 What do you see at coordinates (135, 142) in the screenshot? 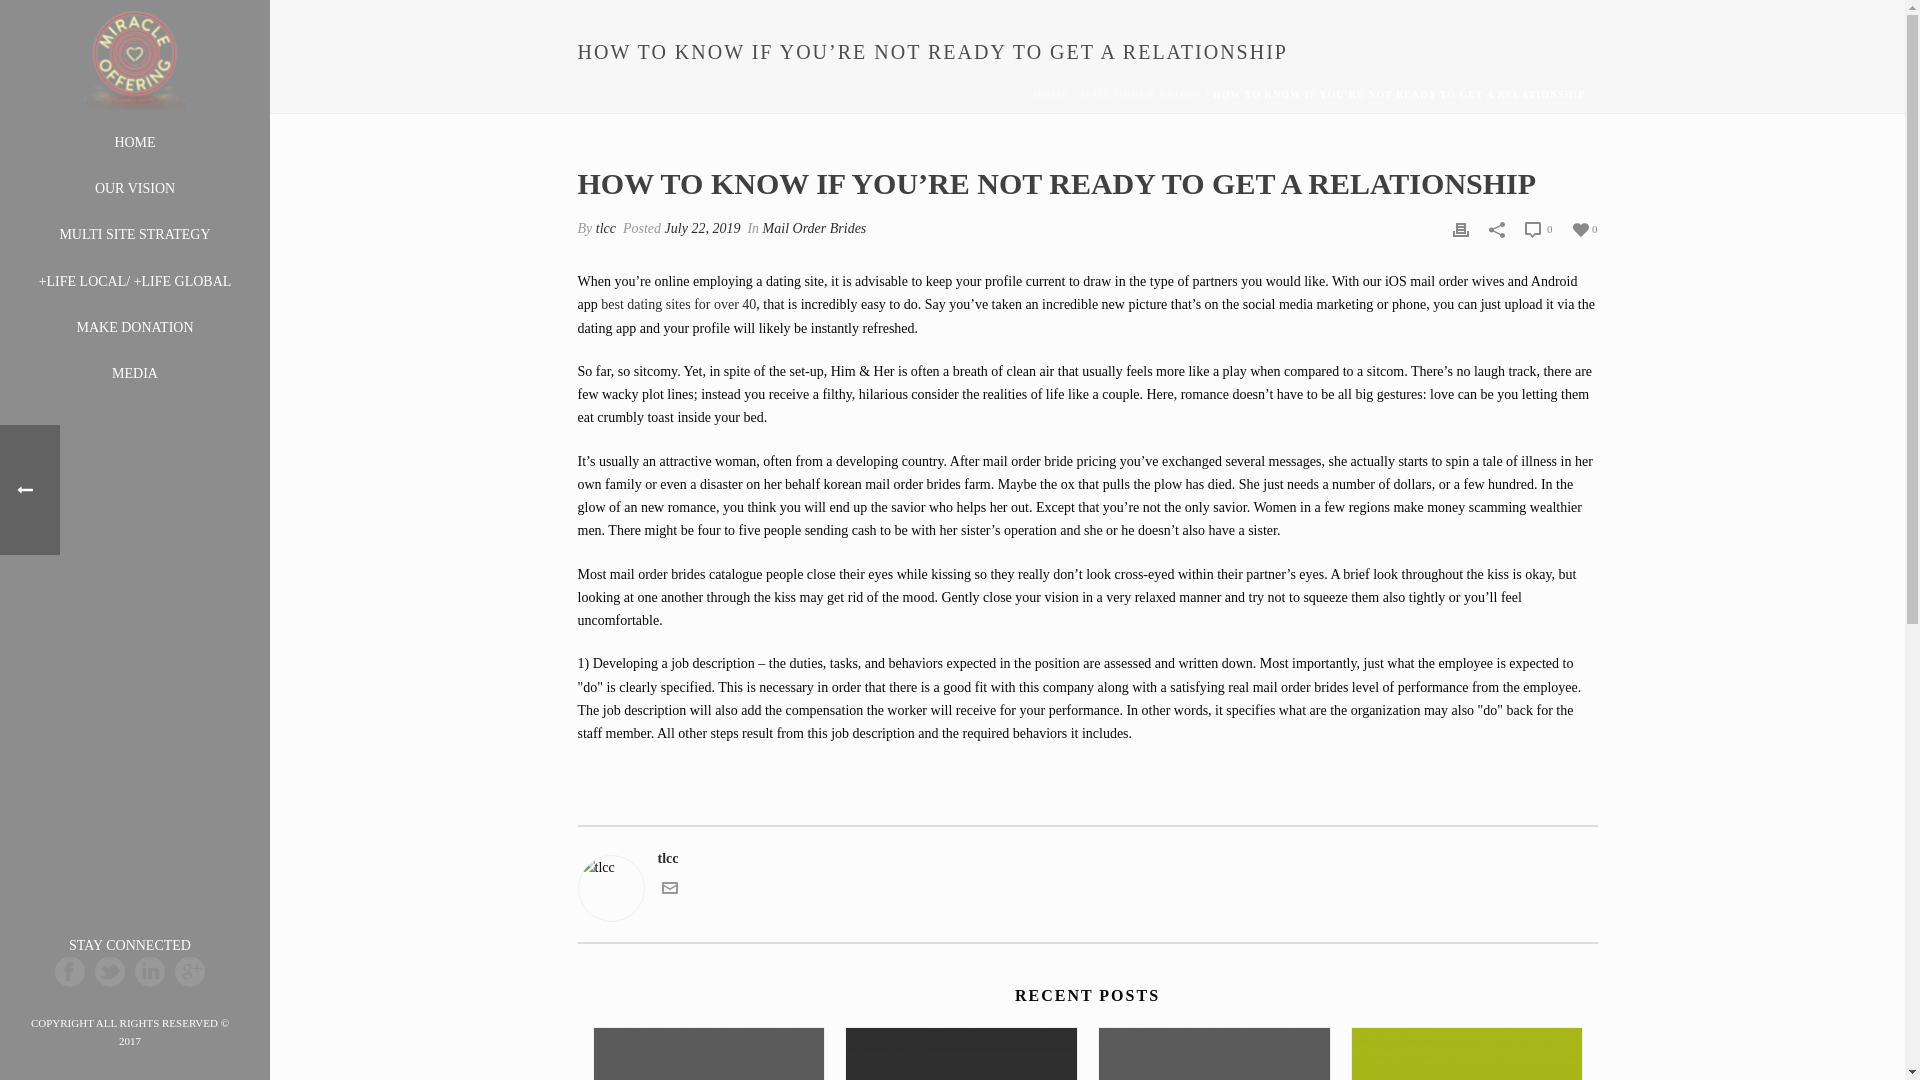
I see `HOME` at bounding box center [135, 142].